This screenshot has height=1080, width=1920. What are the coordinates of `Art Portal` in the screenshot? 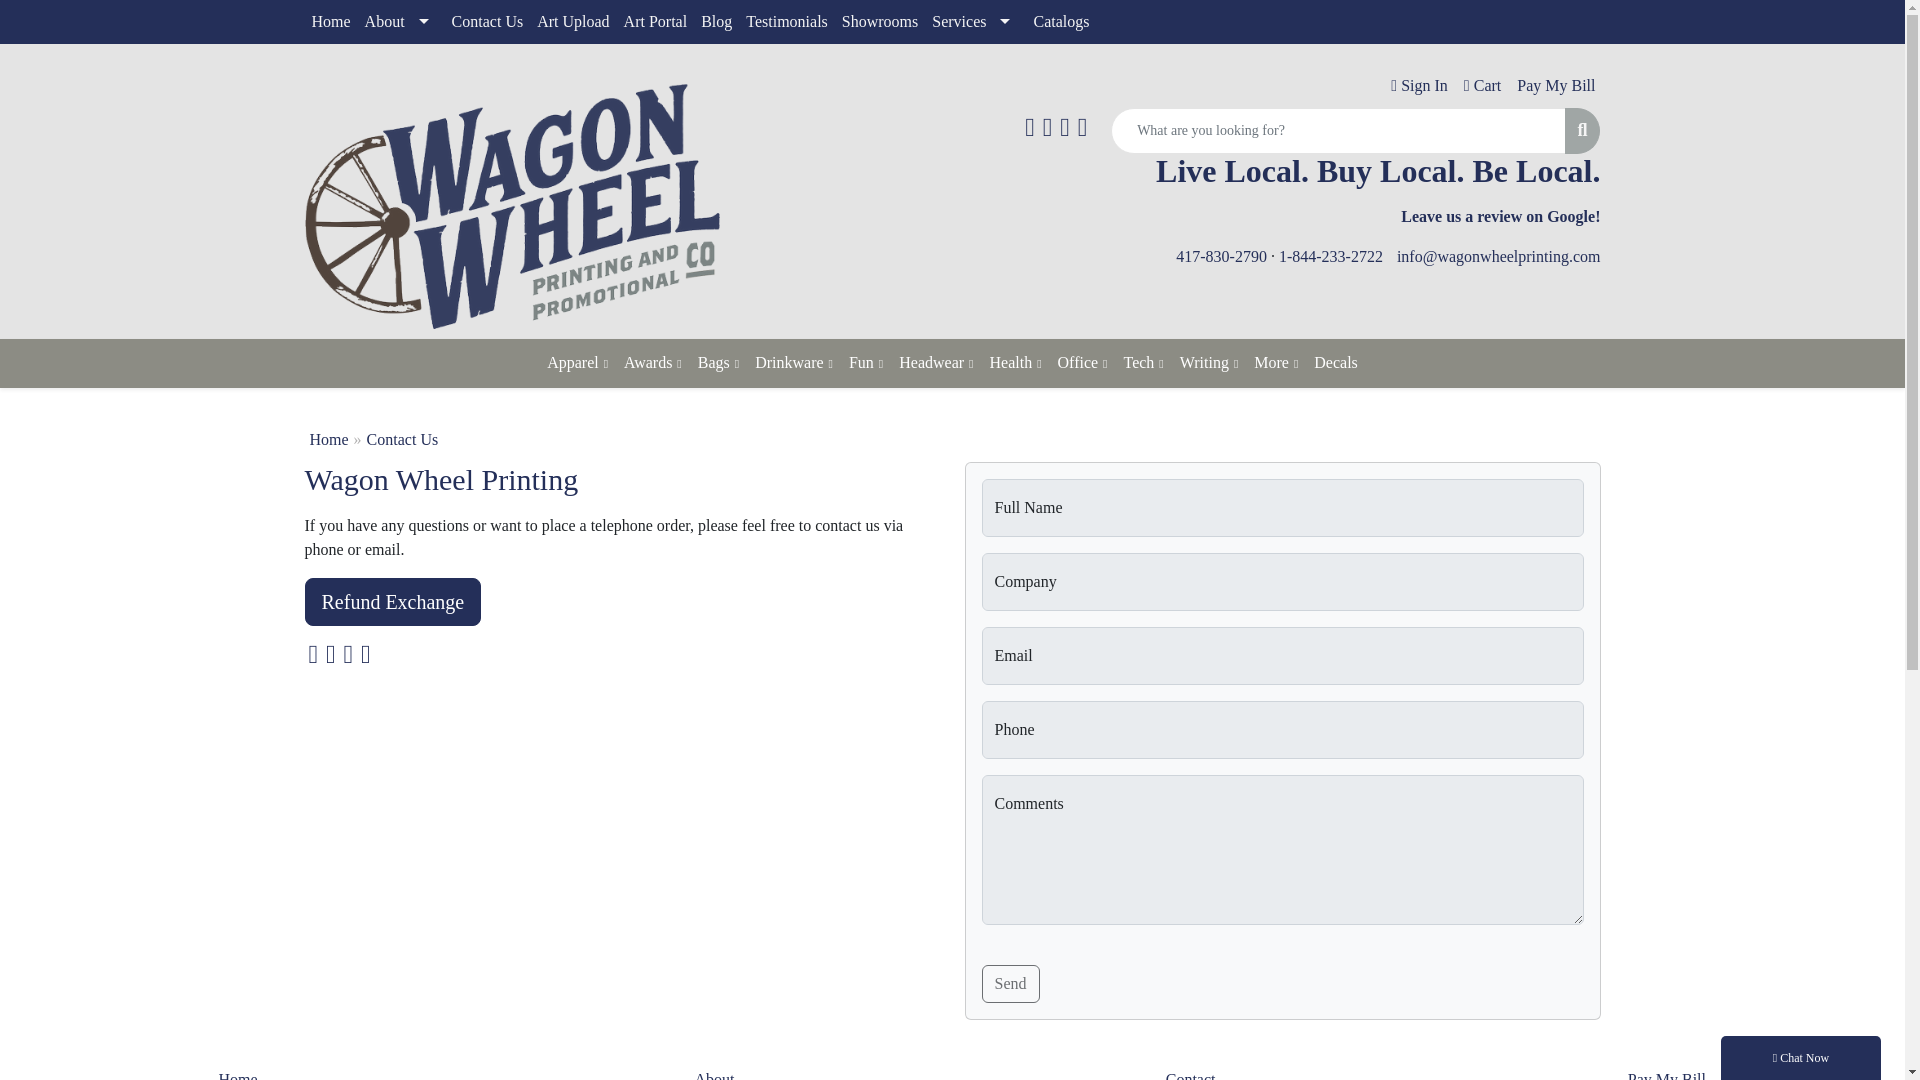 It's located at (656, 22).